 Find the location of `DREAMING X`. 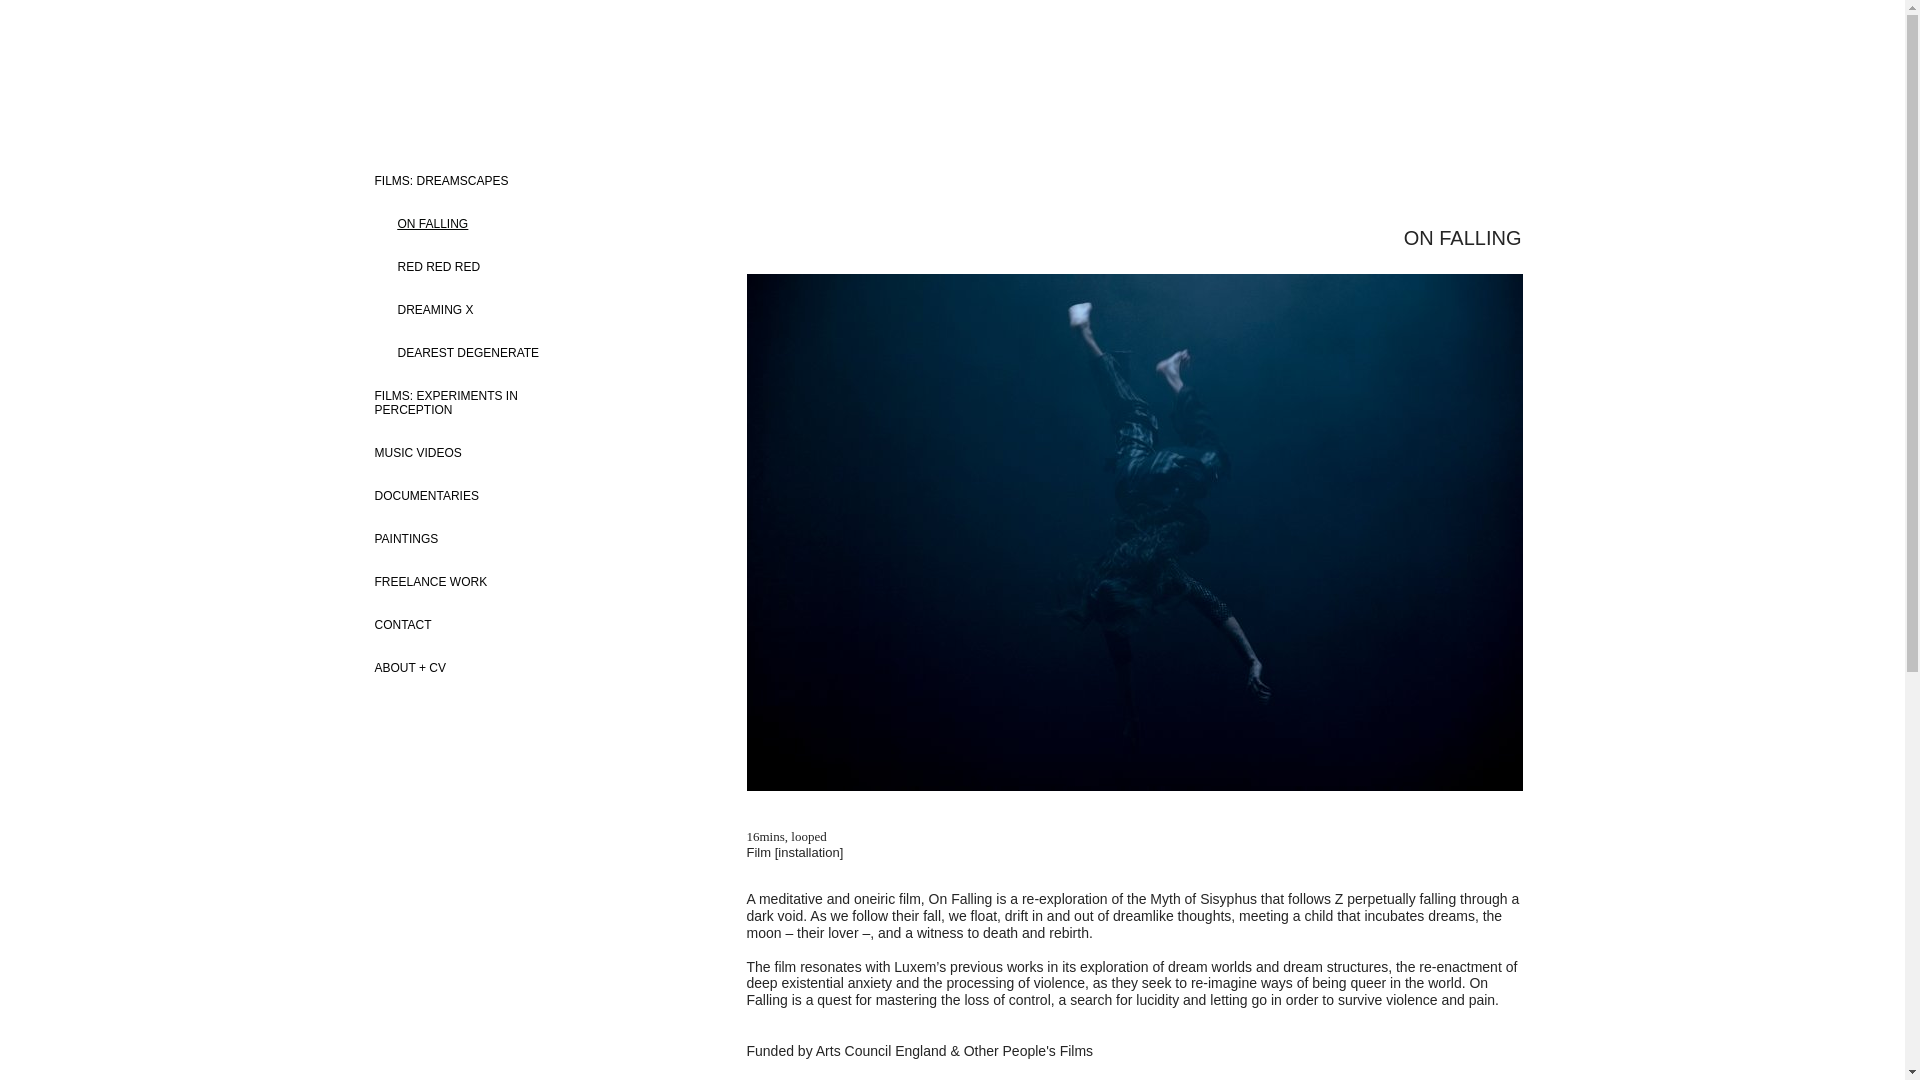

DREAMING X is located at coordinates (456, 309).